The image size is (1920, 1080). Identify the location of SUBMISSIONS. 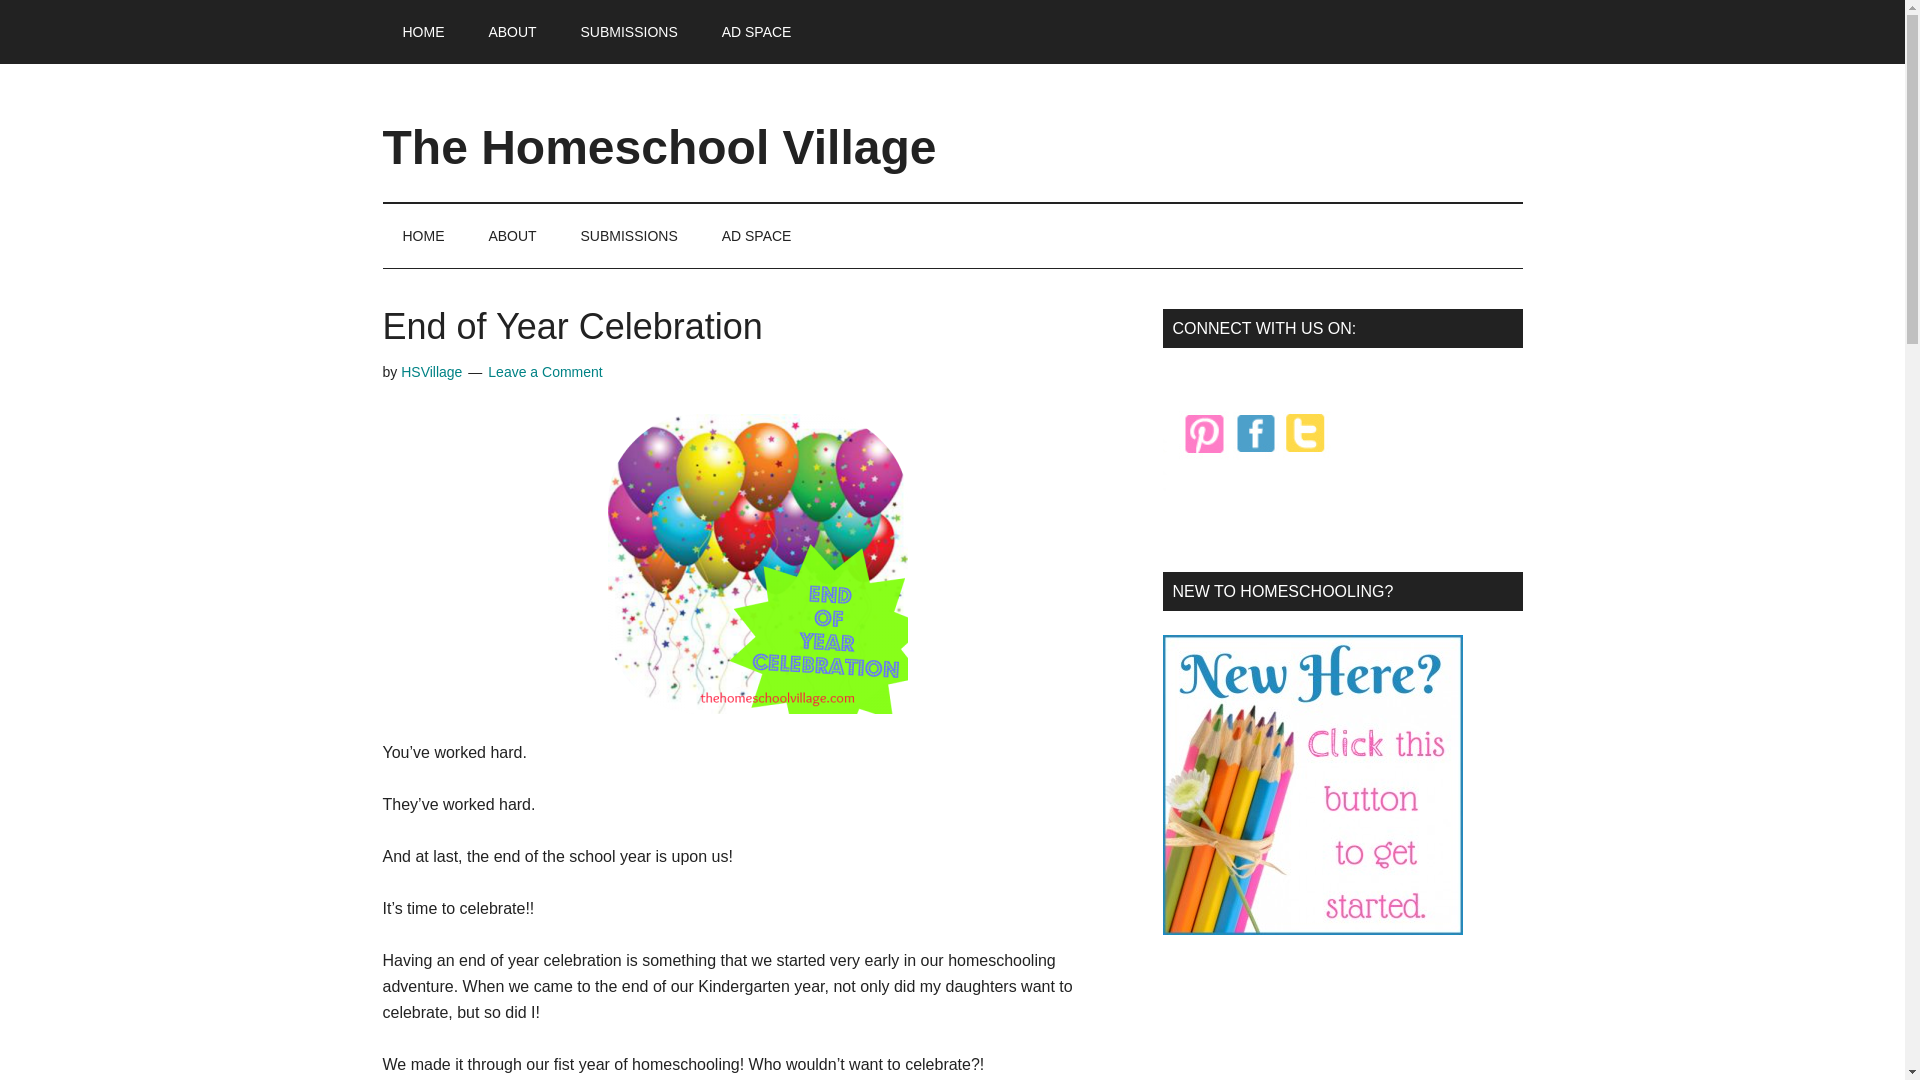
(629, 32).